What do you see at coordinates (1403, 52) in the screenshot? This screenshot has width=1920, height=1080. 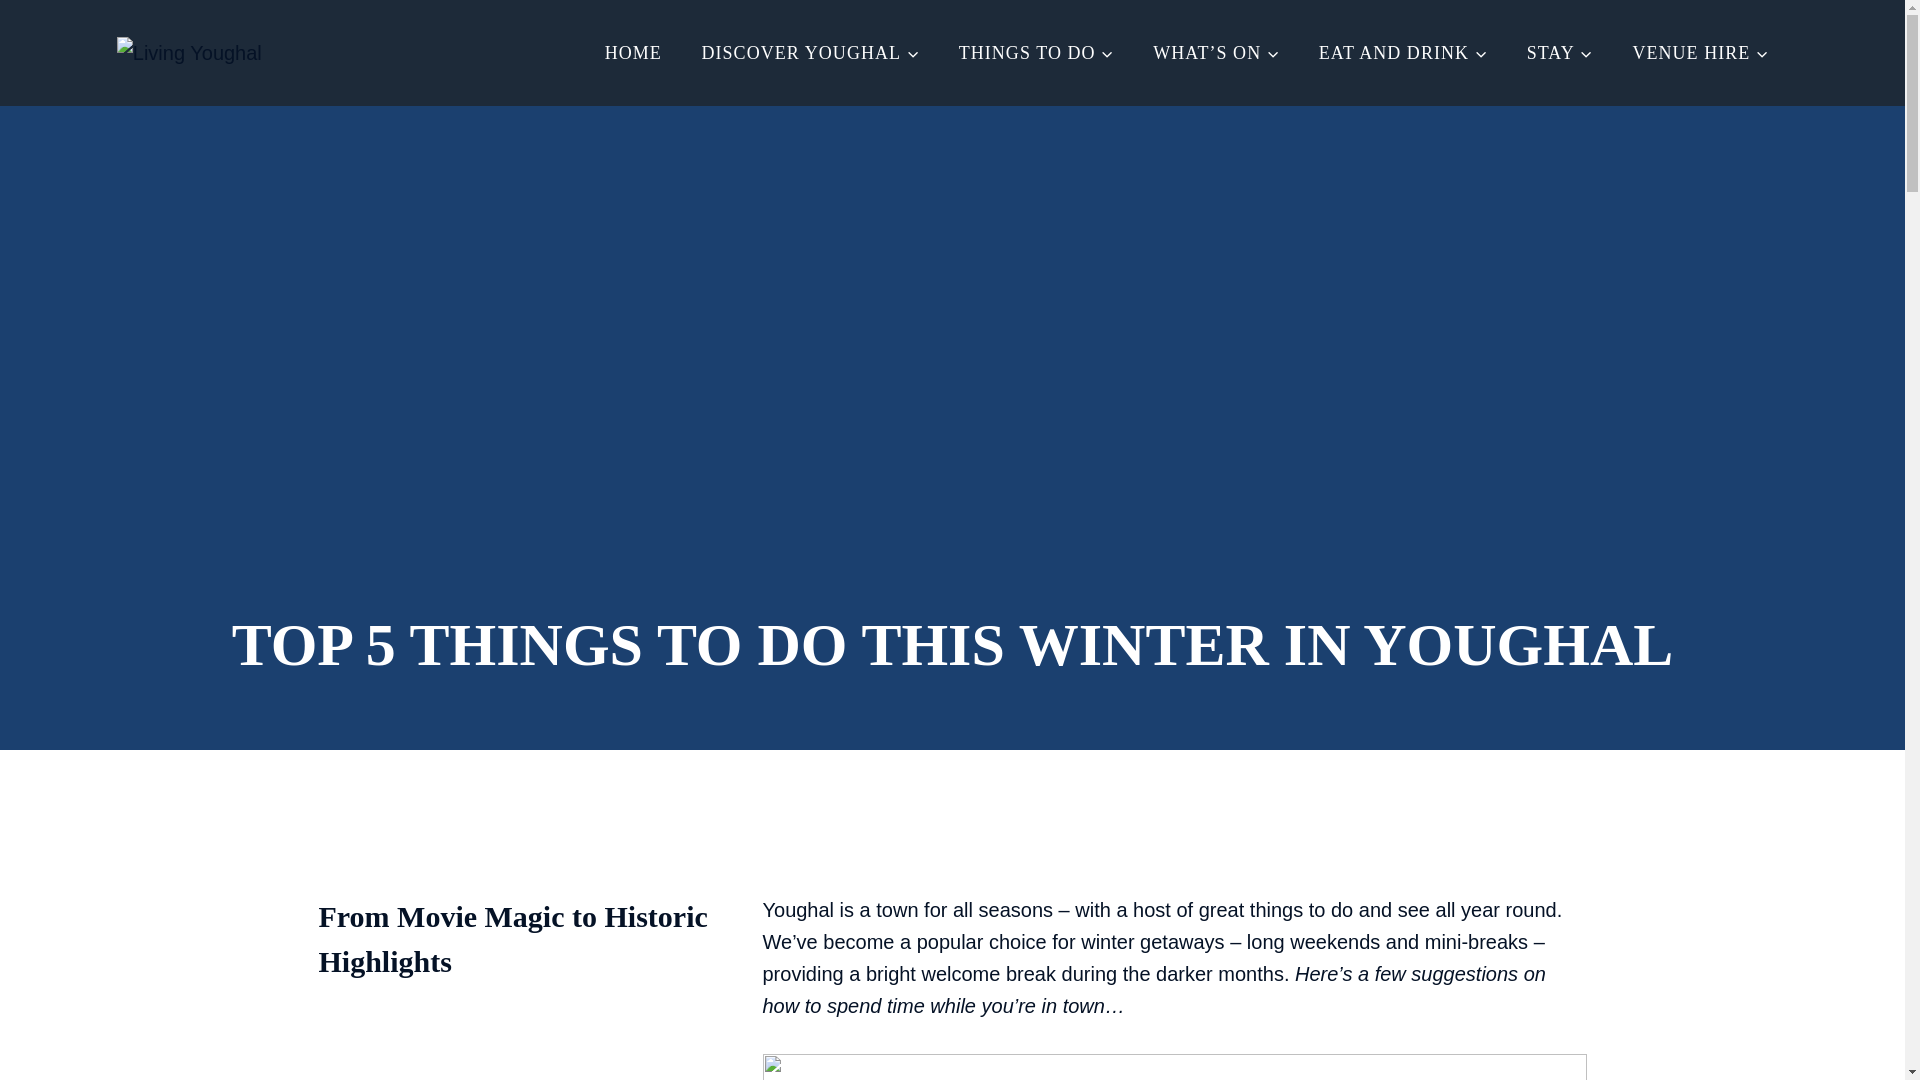 I see `EAT AND DRINK` at bounding box center [1403, 52].